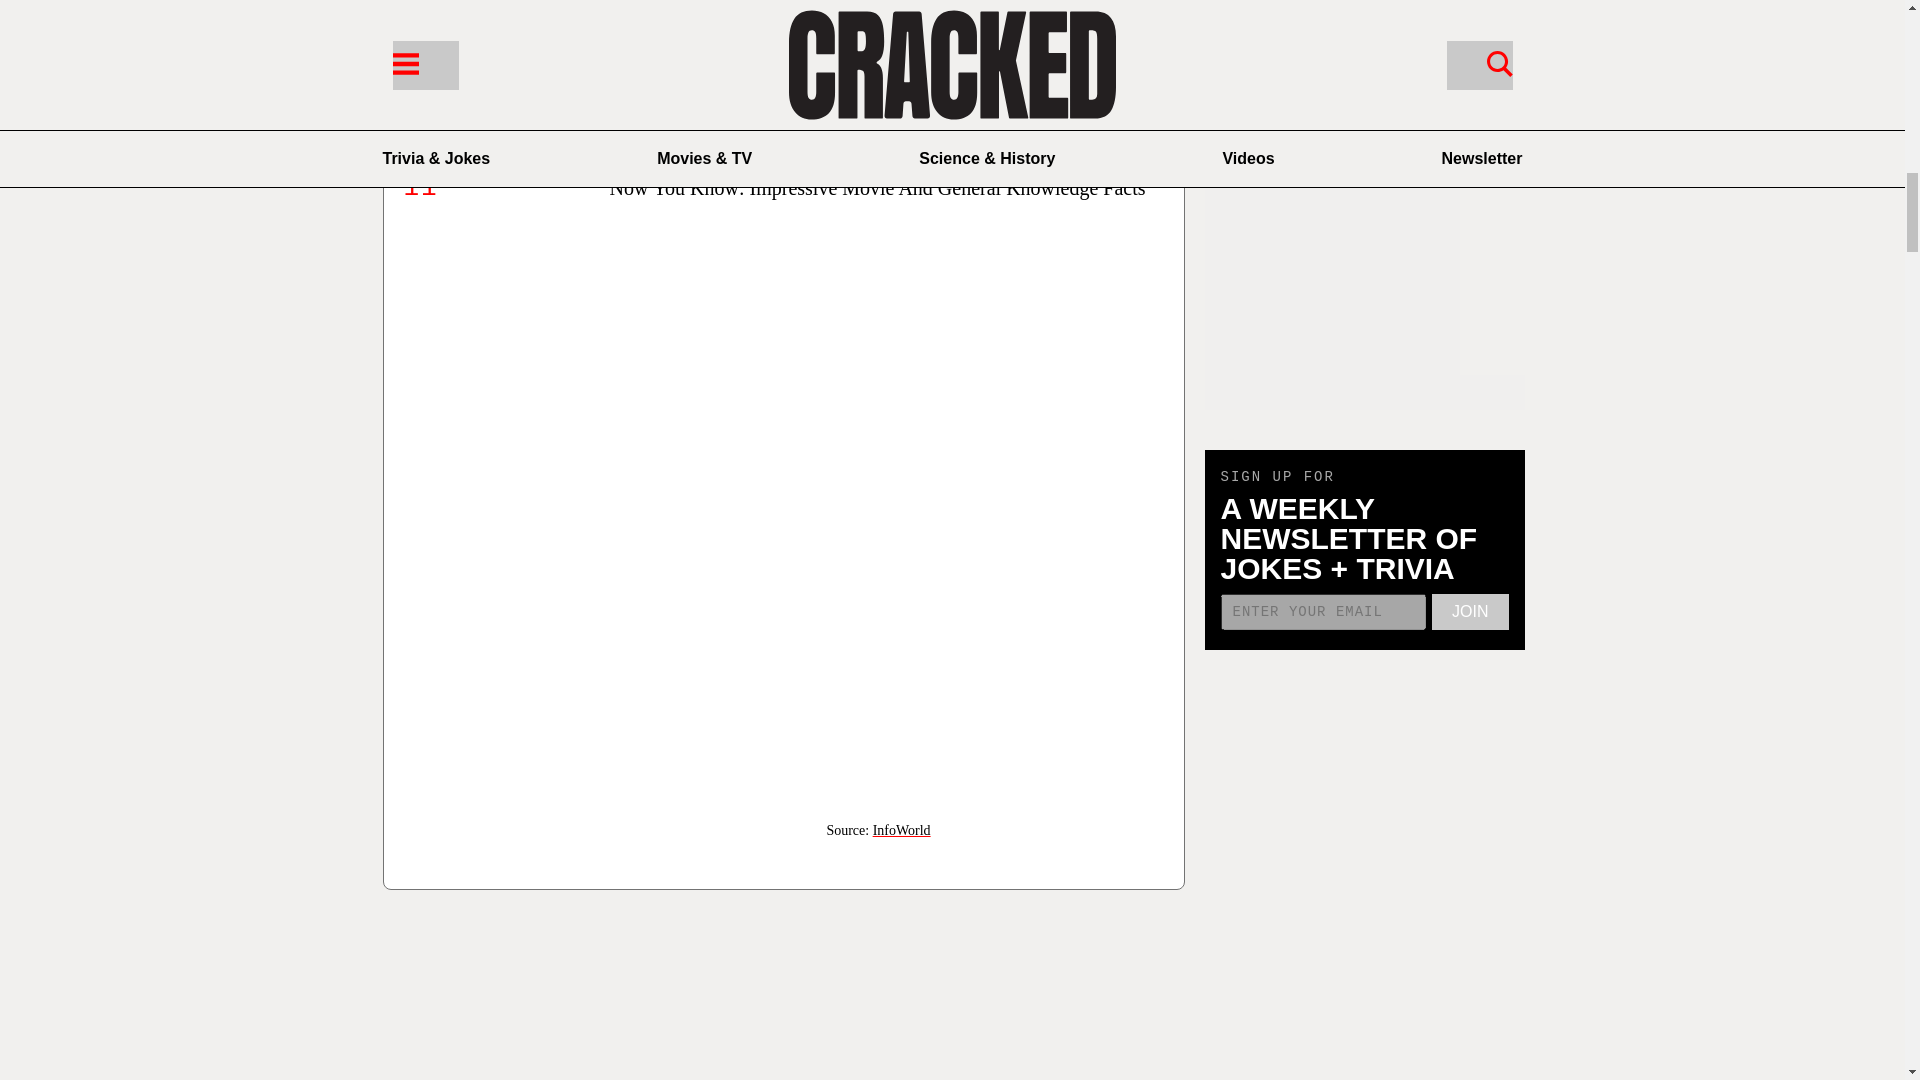  I want to click on Showbiz Junkies, so click(901, 68).